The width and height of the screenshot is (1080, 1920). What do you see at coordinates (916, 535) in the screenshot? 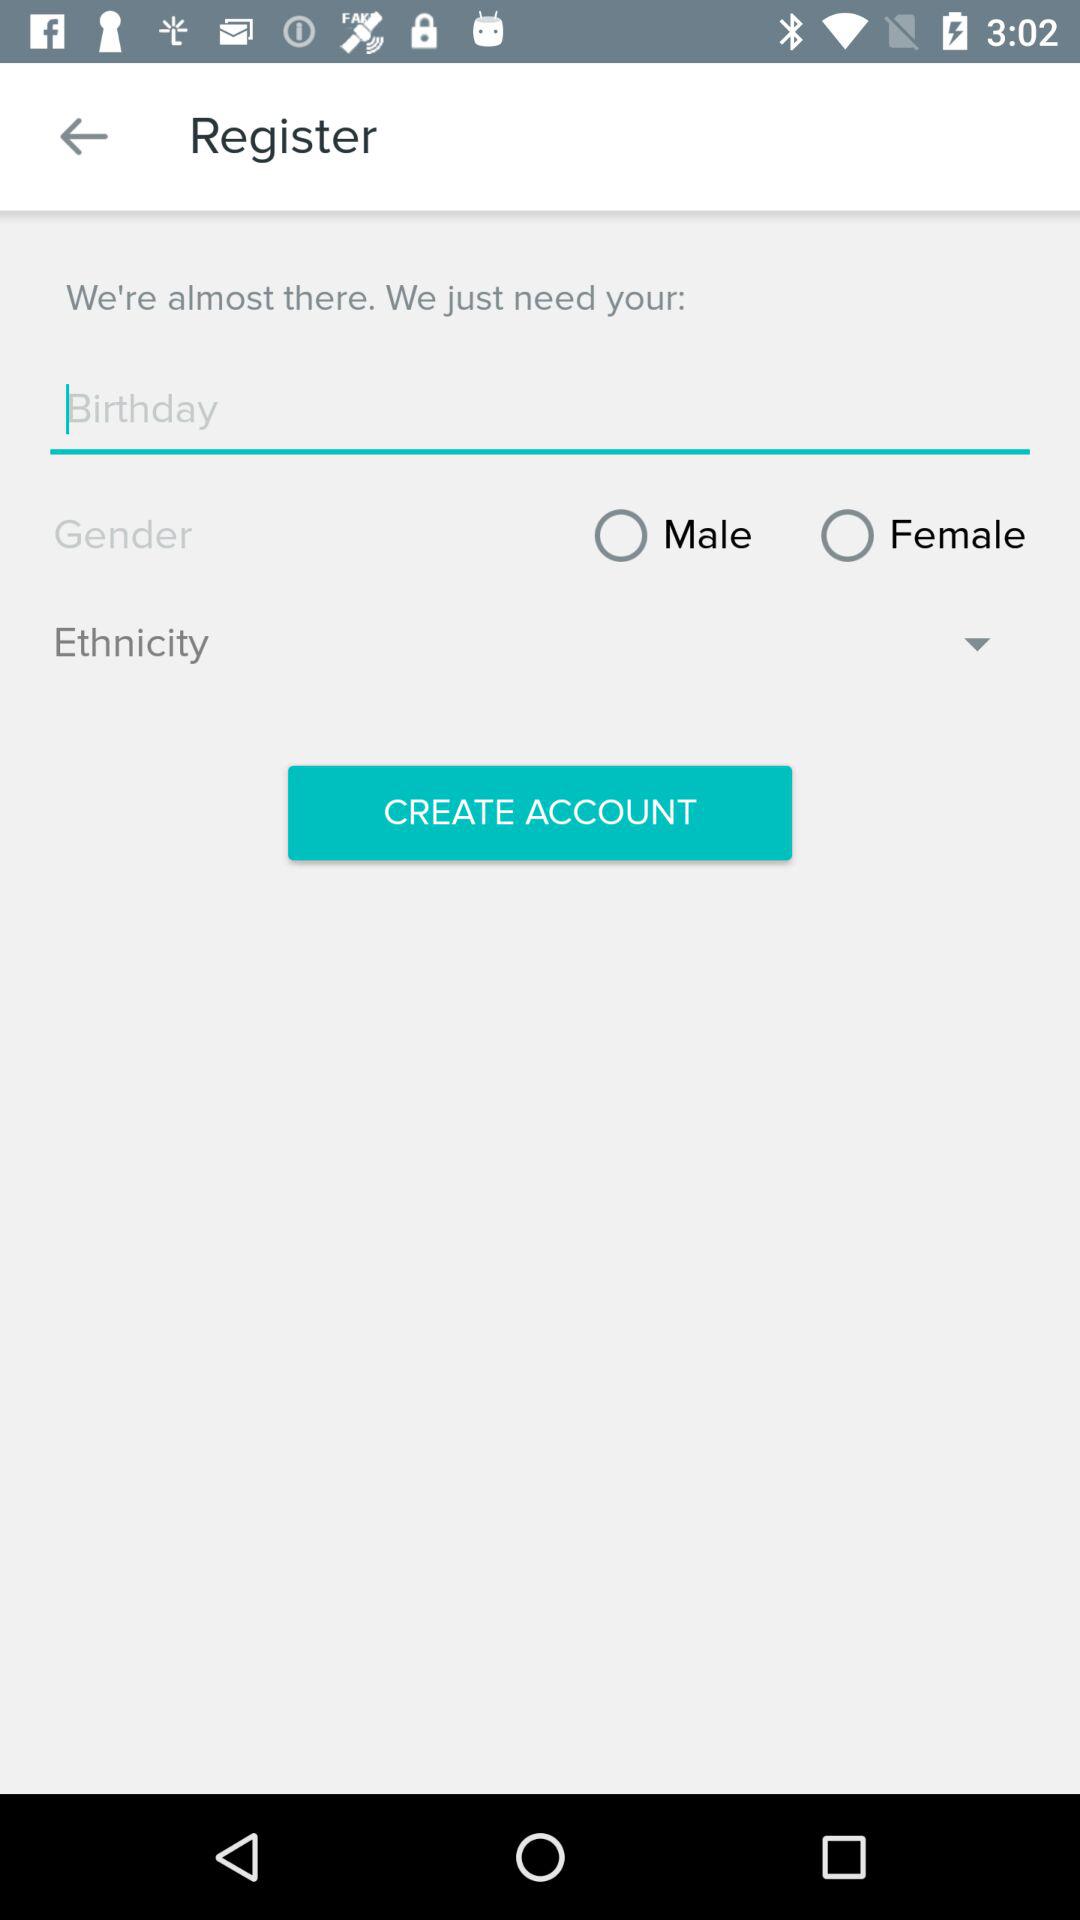
I see `turn on item to the right of the male item` at bounding box center [916, 535].